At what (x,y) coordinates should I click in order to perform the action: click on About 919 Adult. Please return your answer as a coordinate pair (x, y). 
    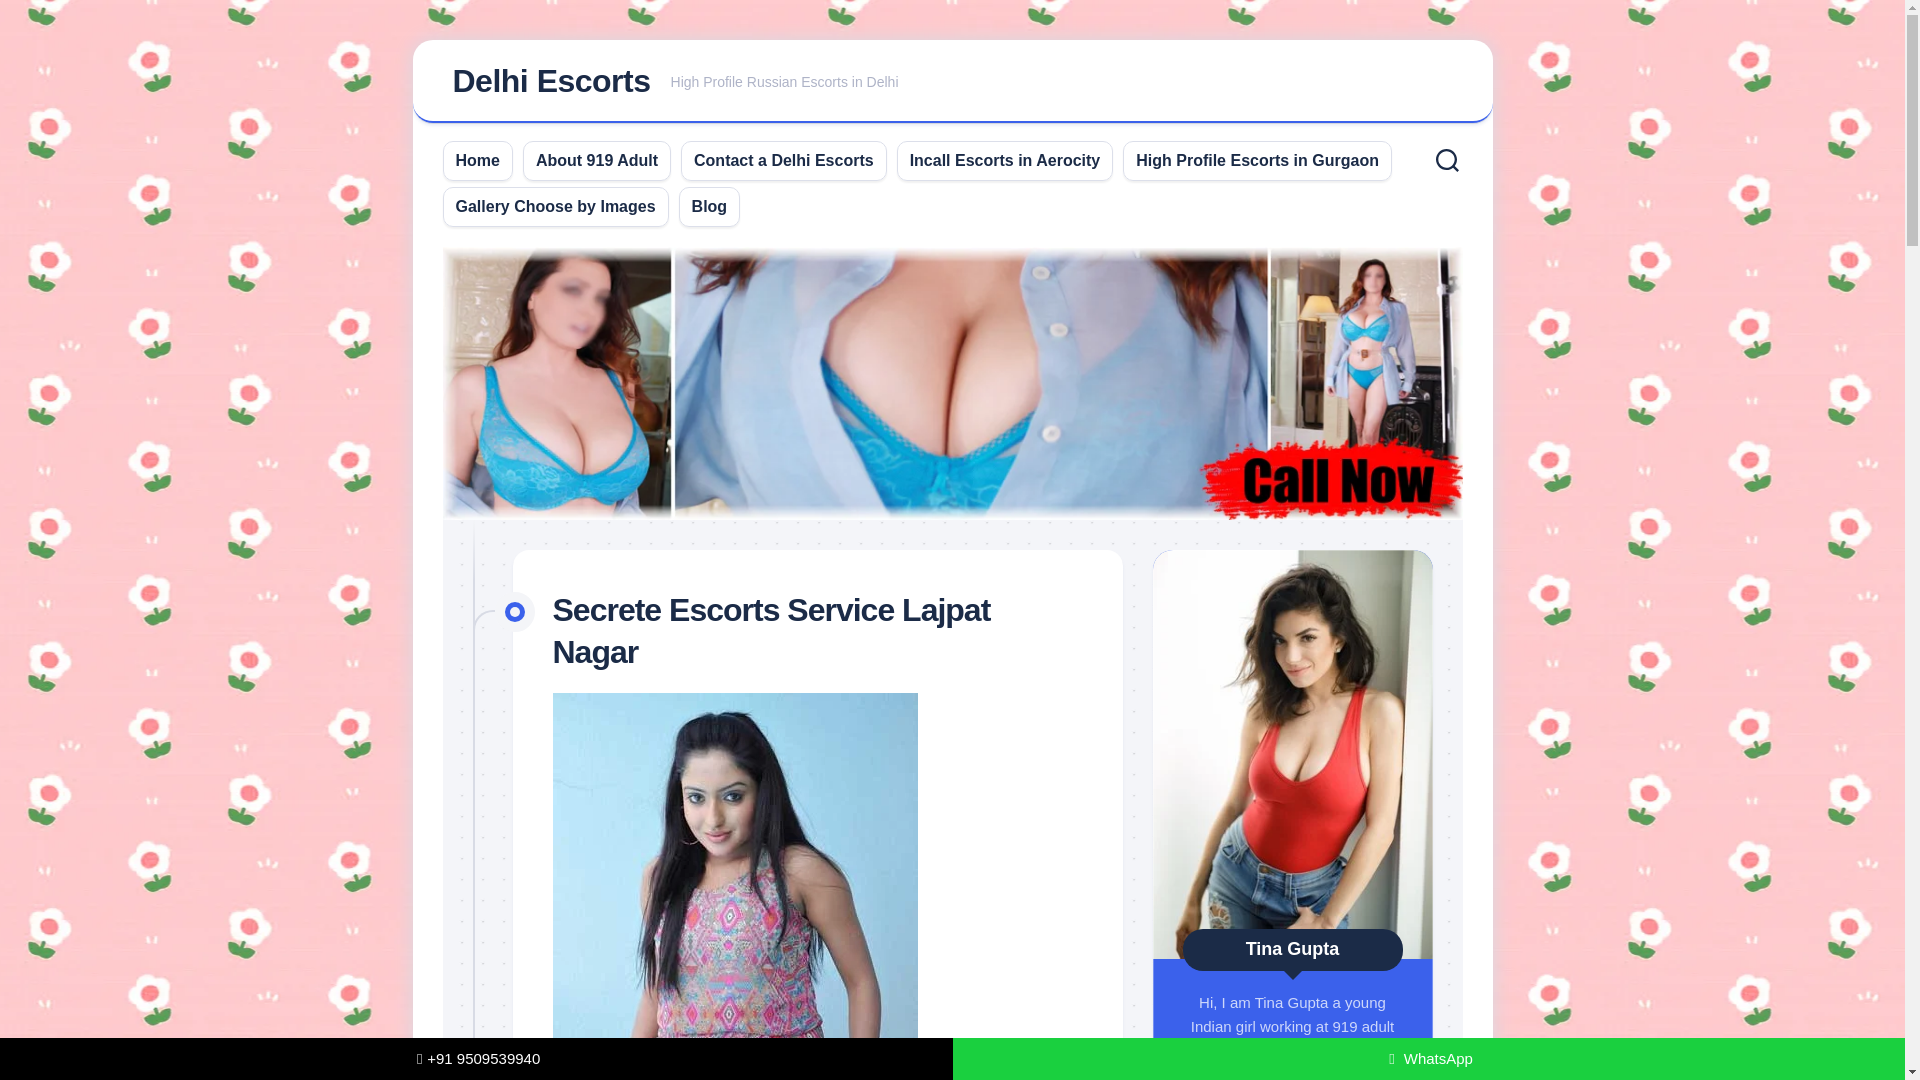
    Looking at the image, I should click on (783, 160).